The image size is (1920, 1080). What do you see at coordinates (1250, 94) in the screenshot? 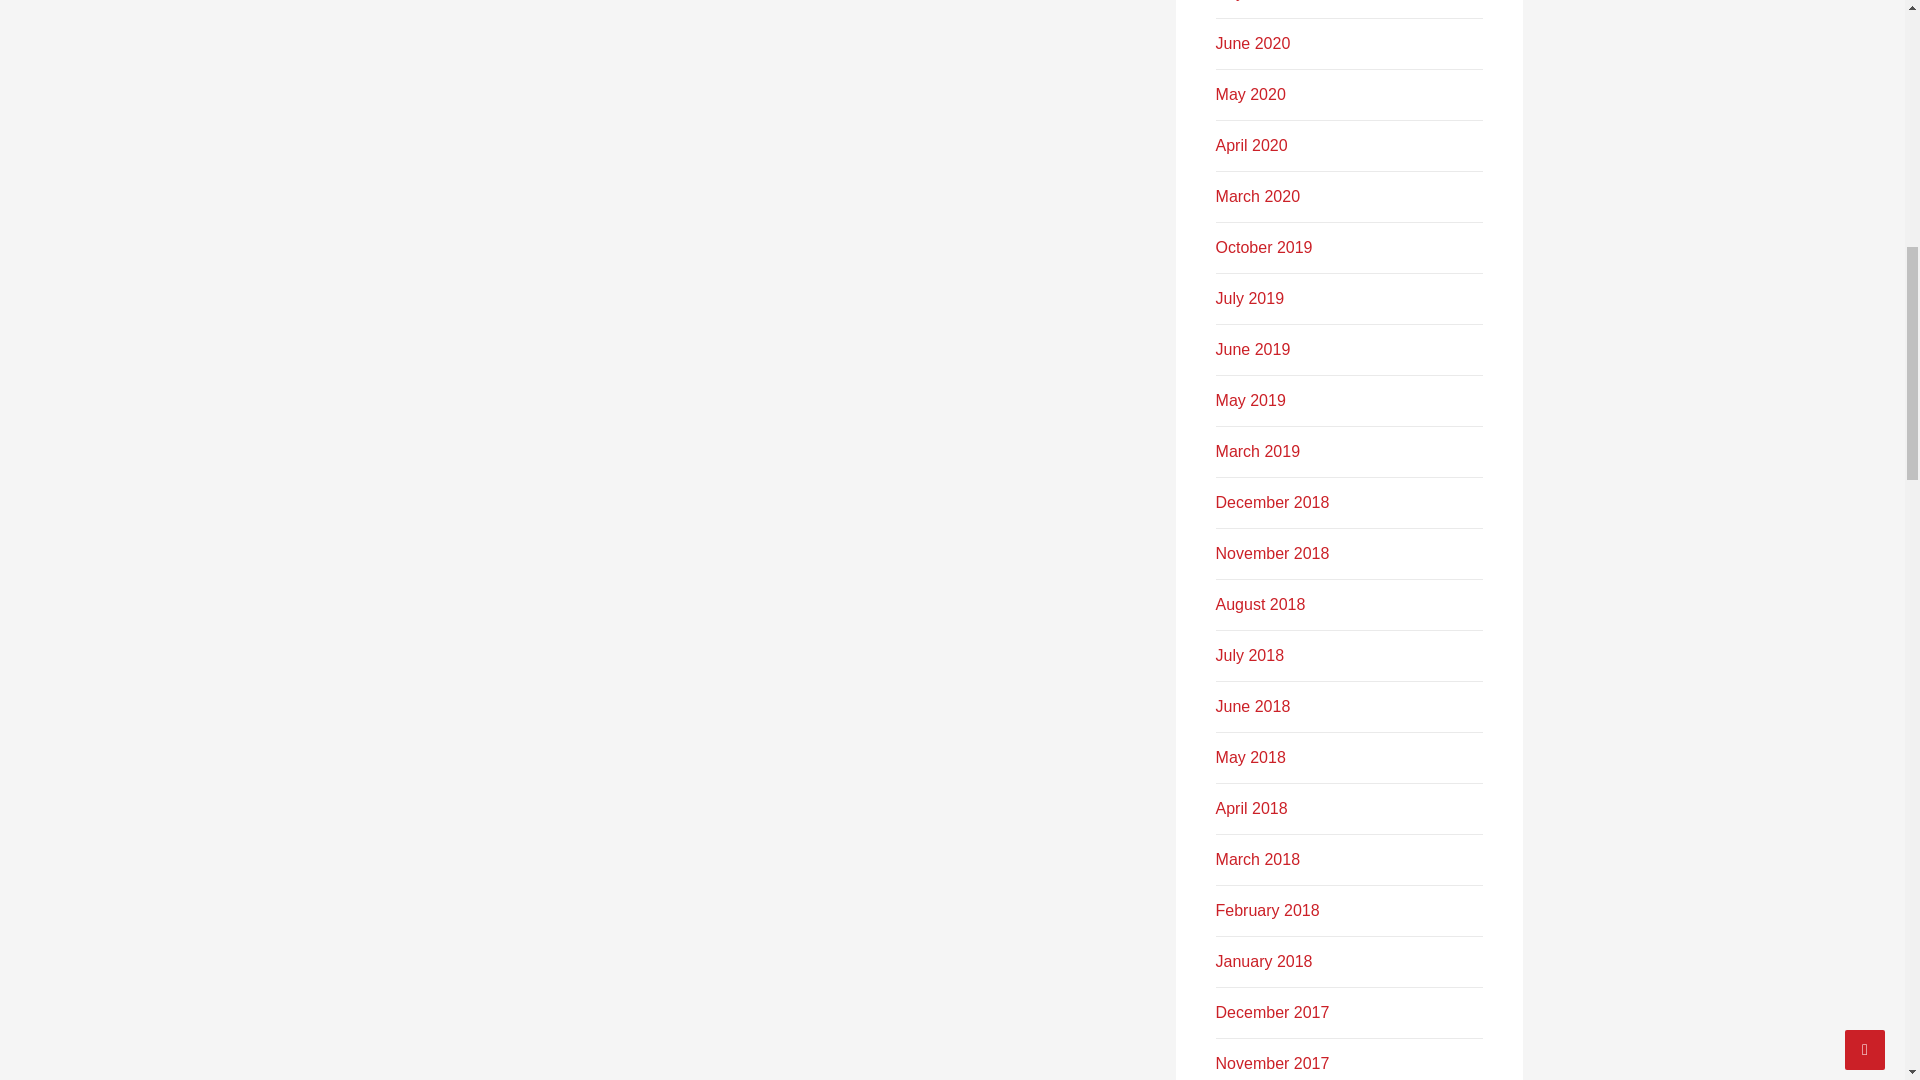
I see `May 2020` at bounding box center [1250, 94].